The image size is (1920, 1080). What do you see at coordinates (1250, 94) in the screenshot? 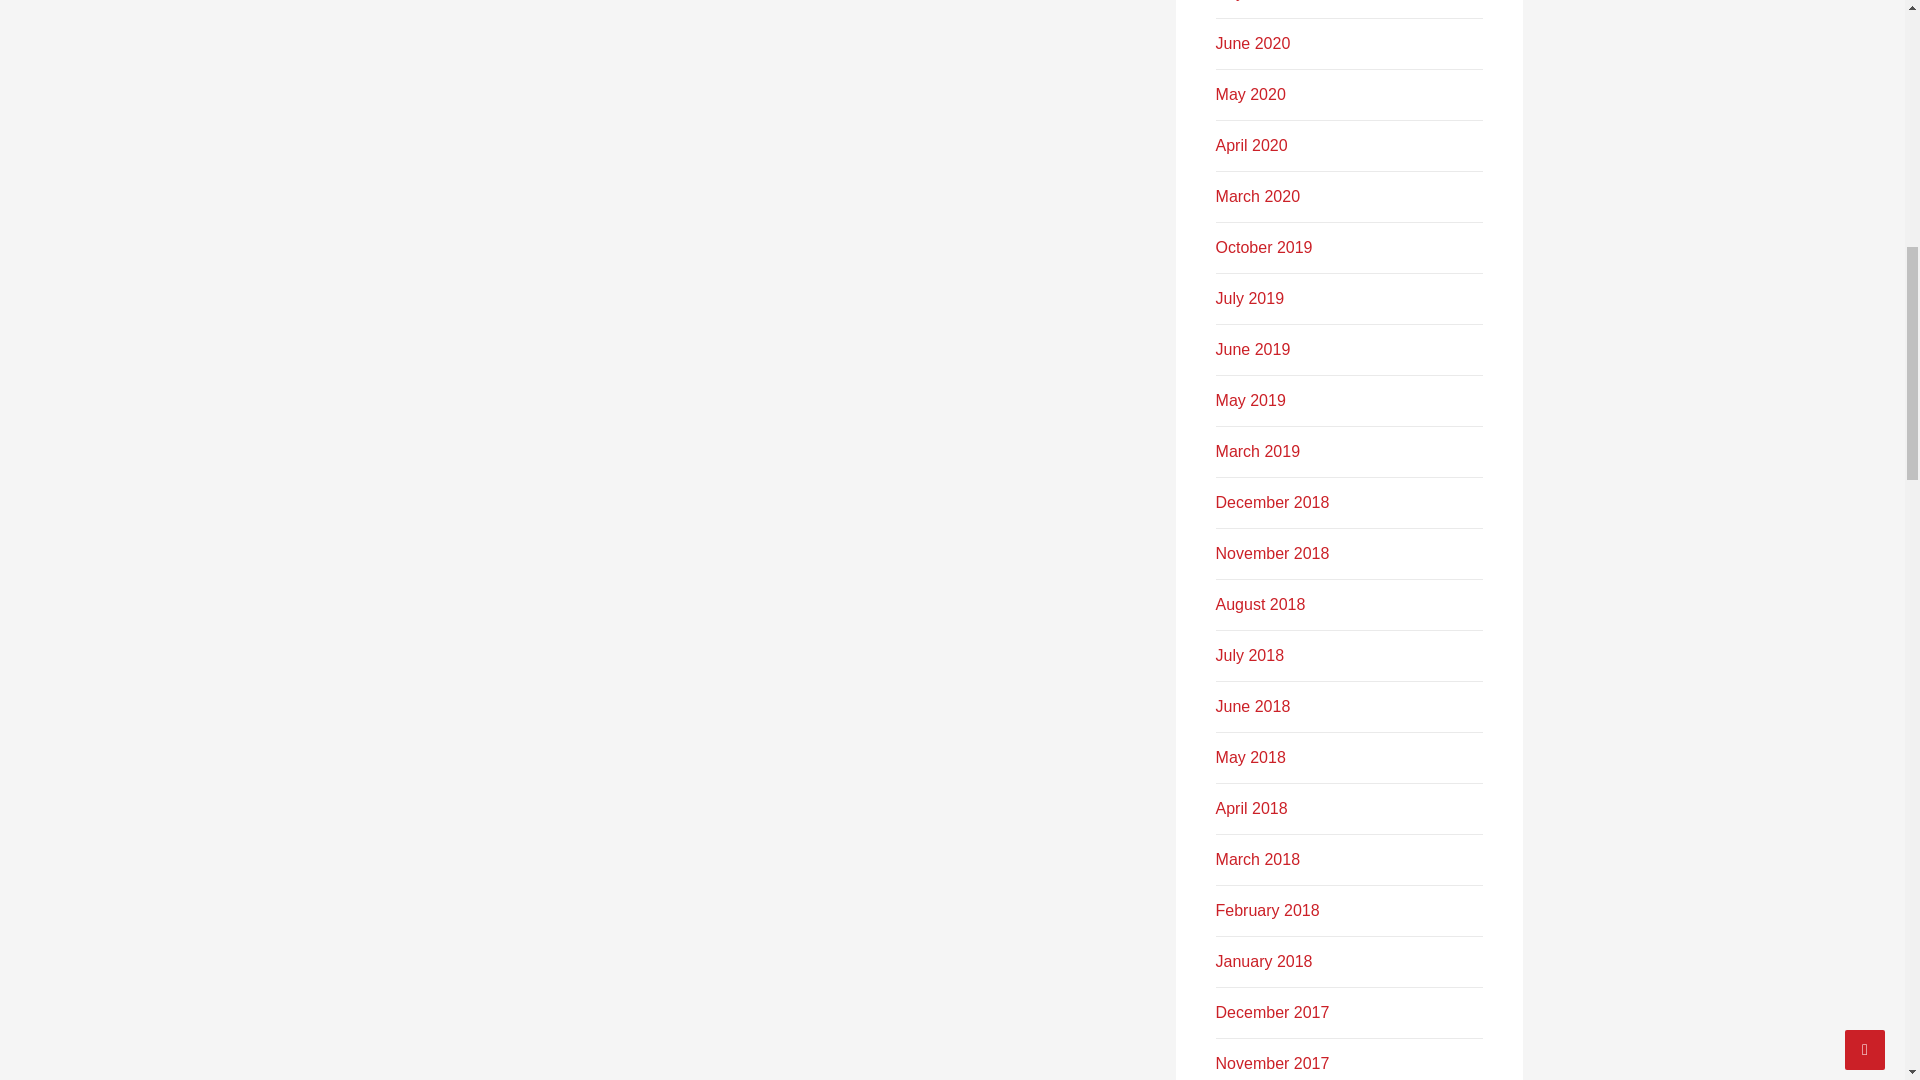
I see `May 2020` at bounding box center [1250, 94].